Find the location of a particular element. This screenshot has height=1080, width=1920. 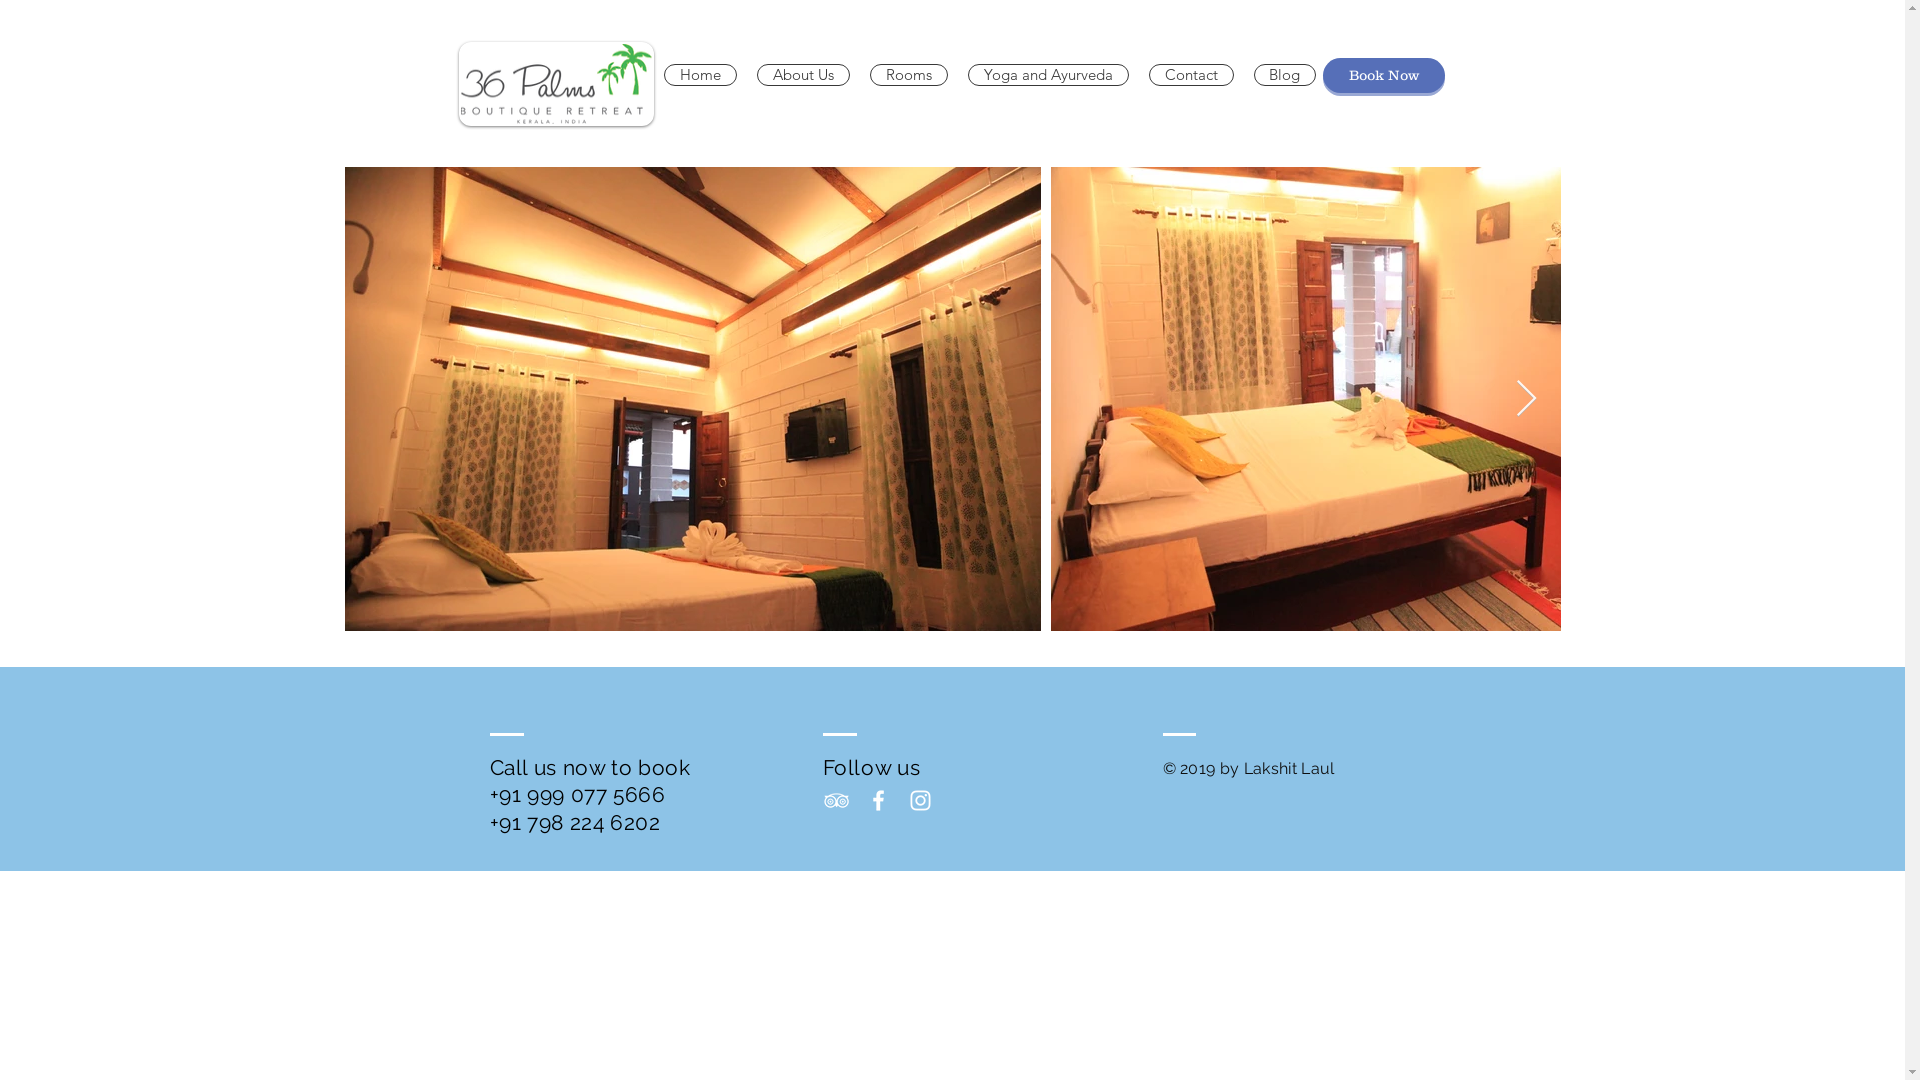

Yoga and Ayurveda is located at coordinates (1048, 75).